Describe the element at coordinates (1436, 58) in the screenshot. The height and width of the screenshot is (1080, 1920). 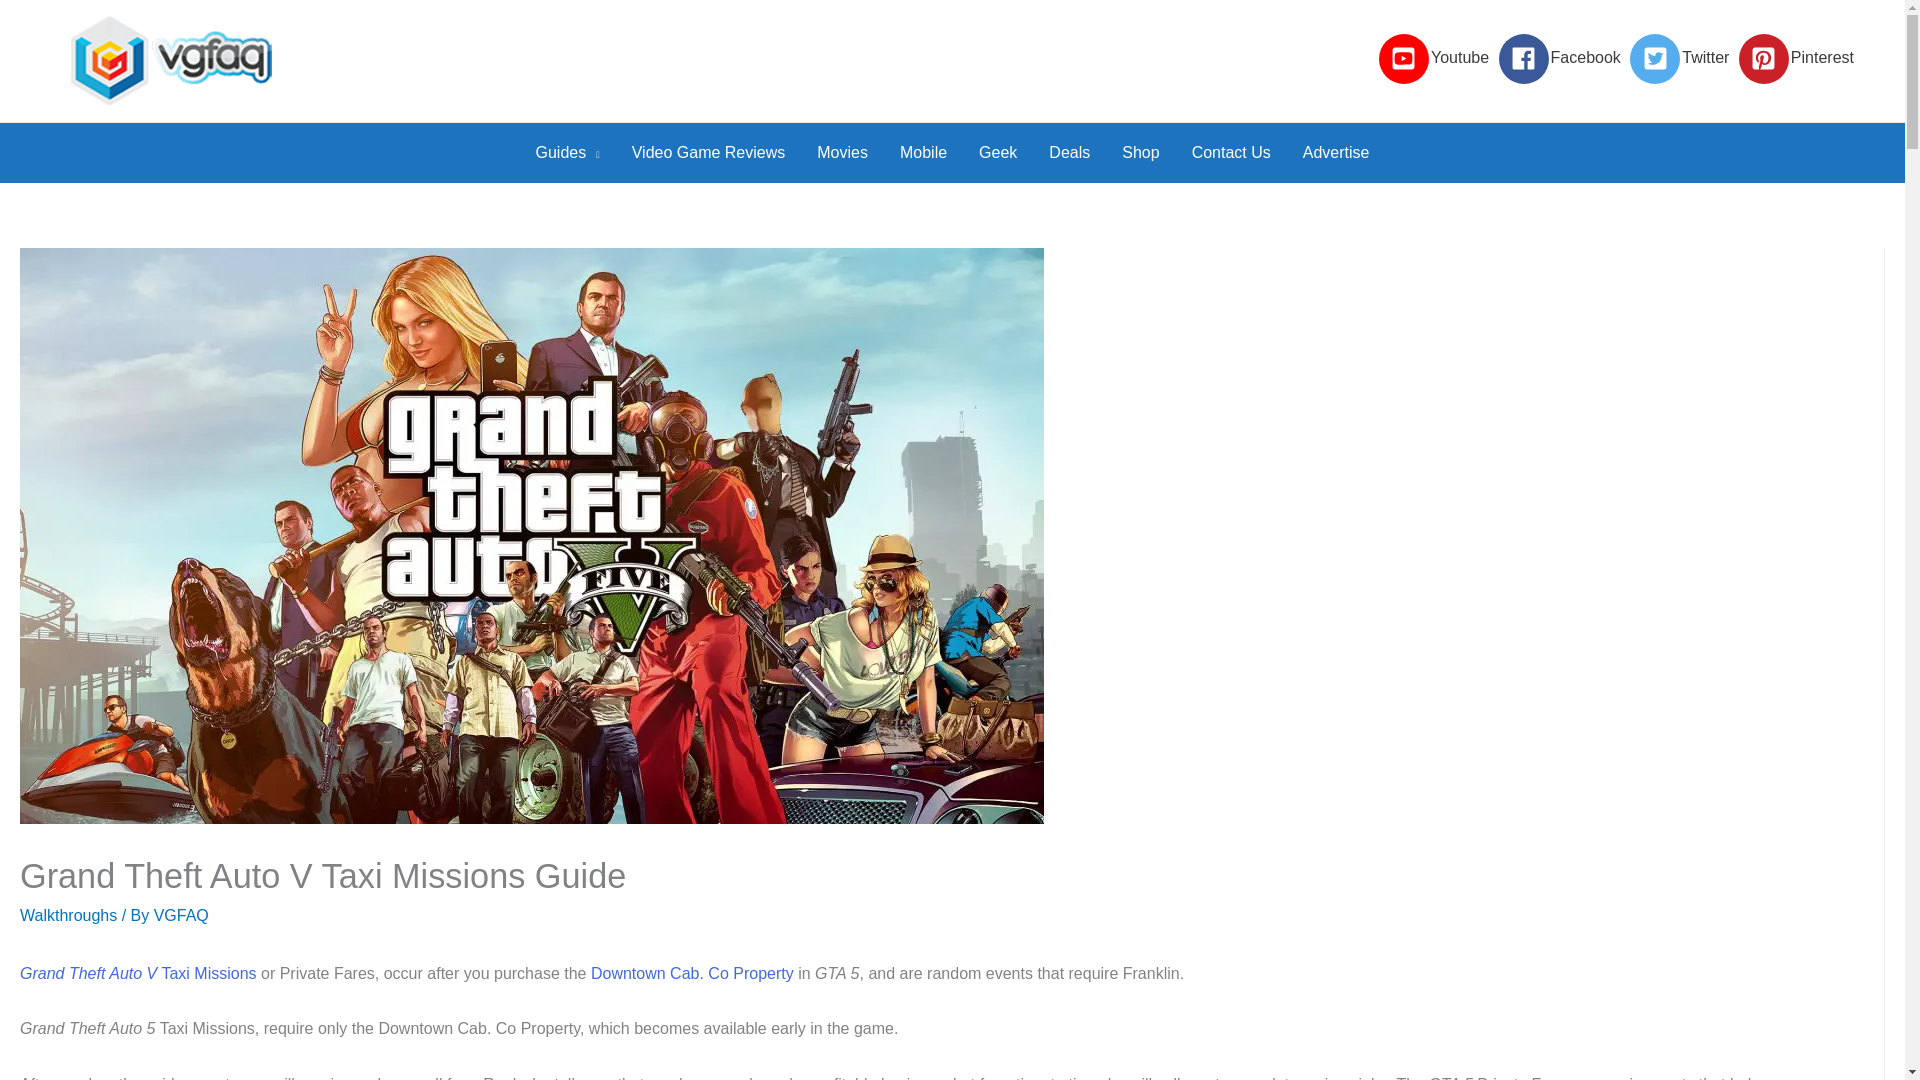
I see `Youtube` at that location.